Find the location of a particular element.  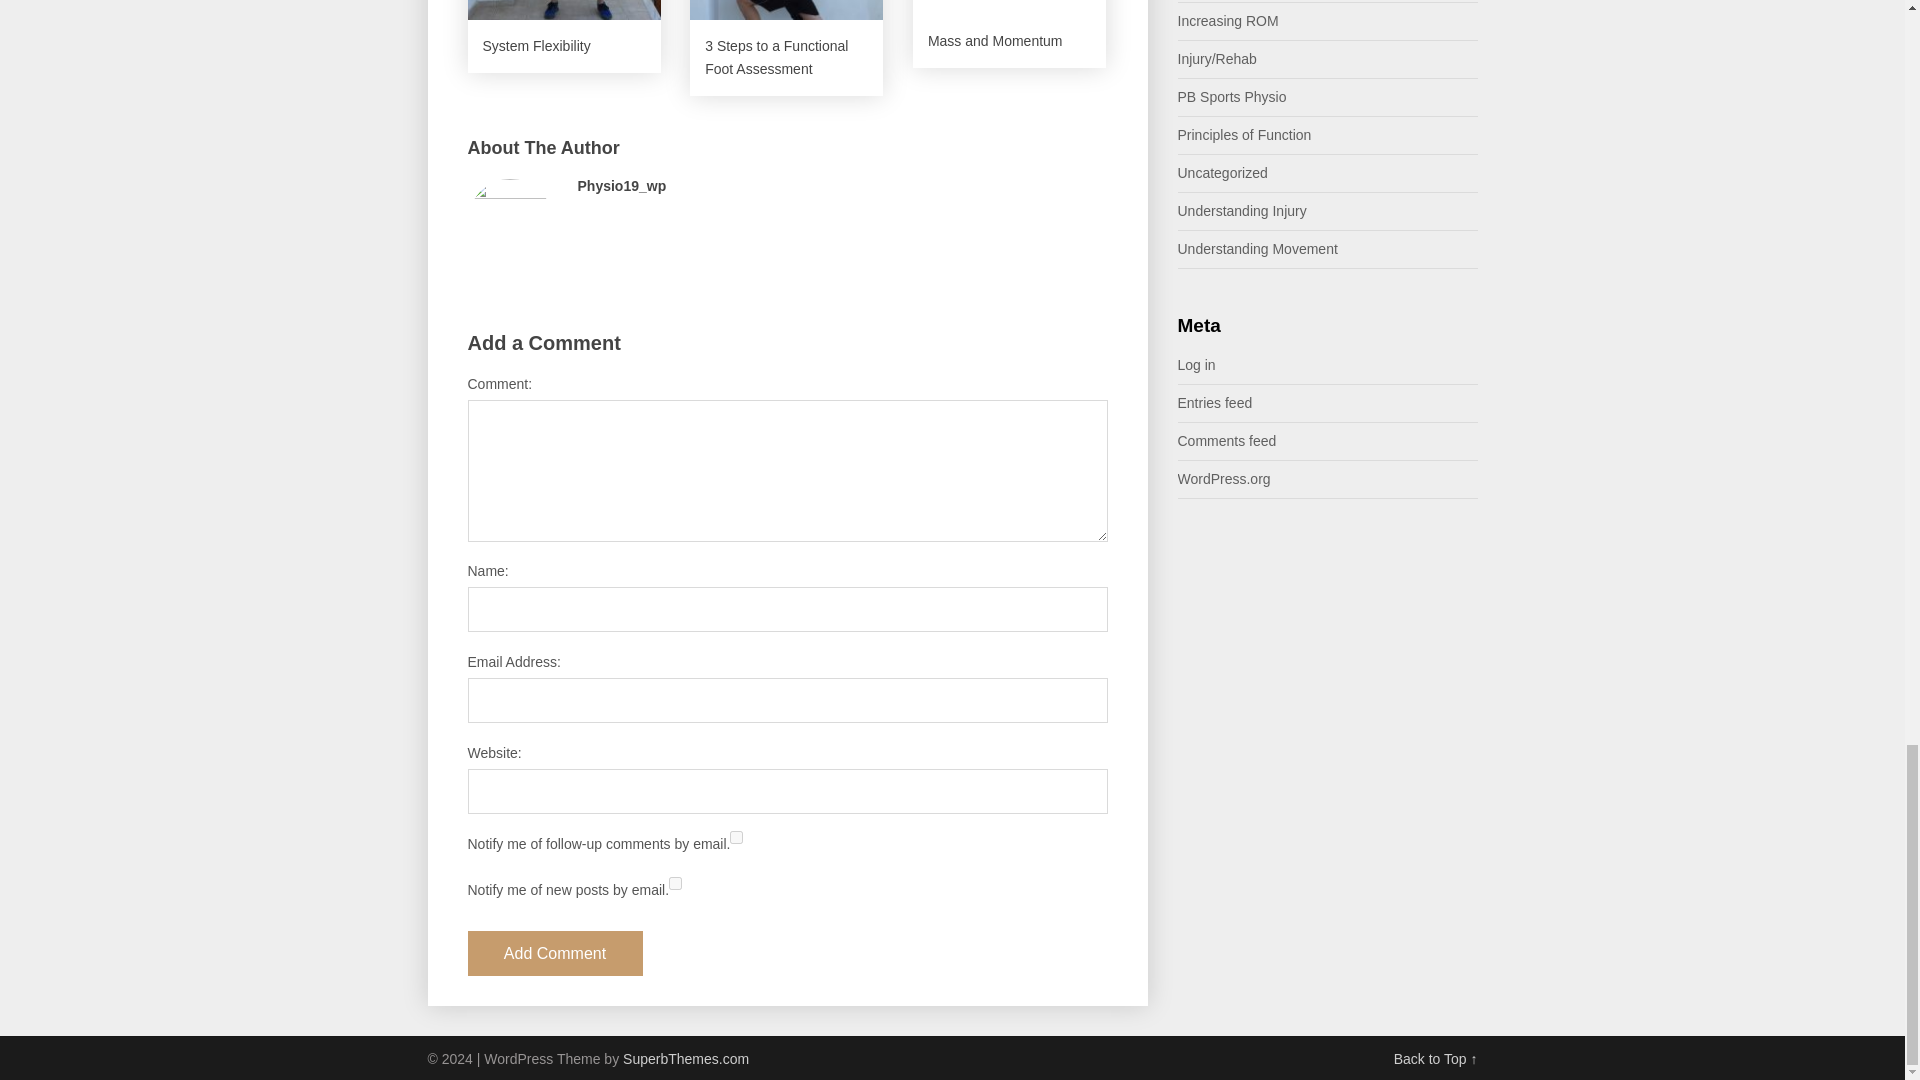

Add Comment is located at coordinates (556, 953).